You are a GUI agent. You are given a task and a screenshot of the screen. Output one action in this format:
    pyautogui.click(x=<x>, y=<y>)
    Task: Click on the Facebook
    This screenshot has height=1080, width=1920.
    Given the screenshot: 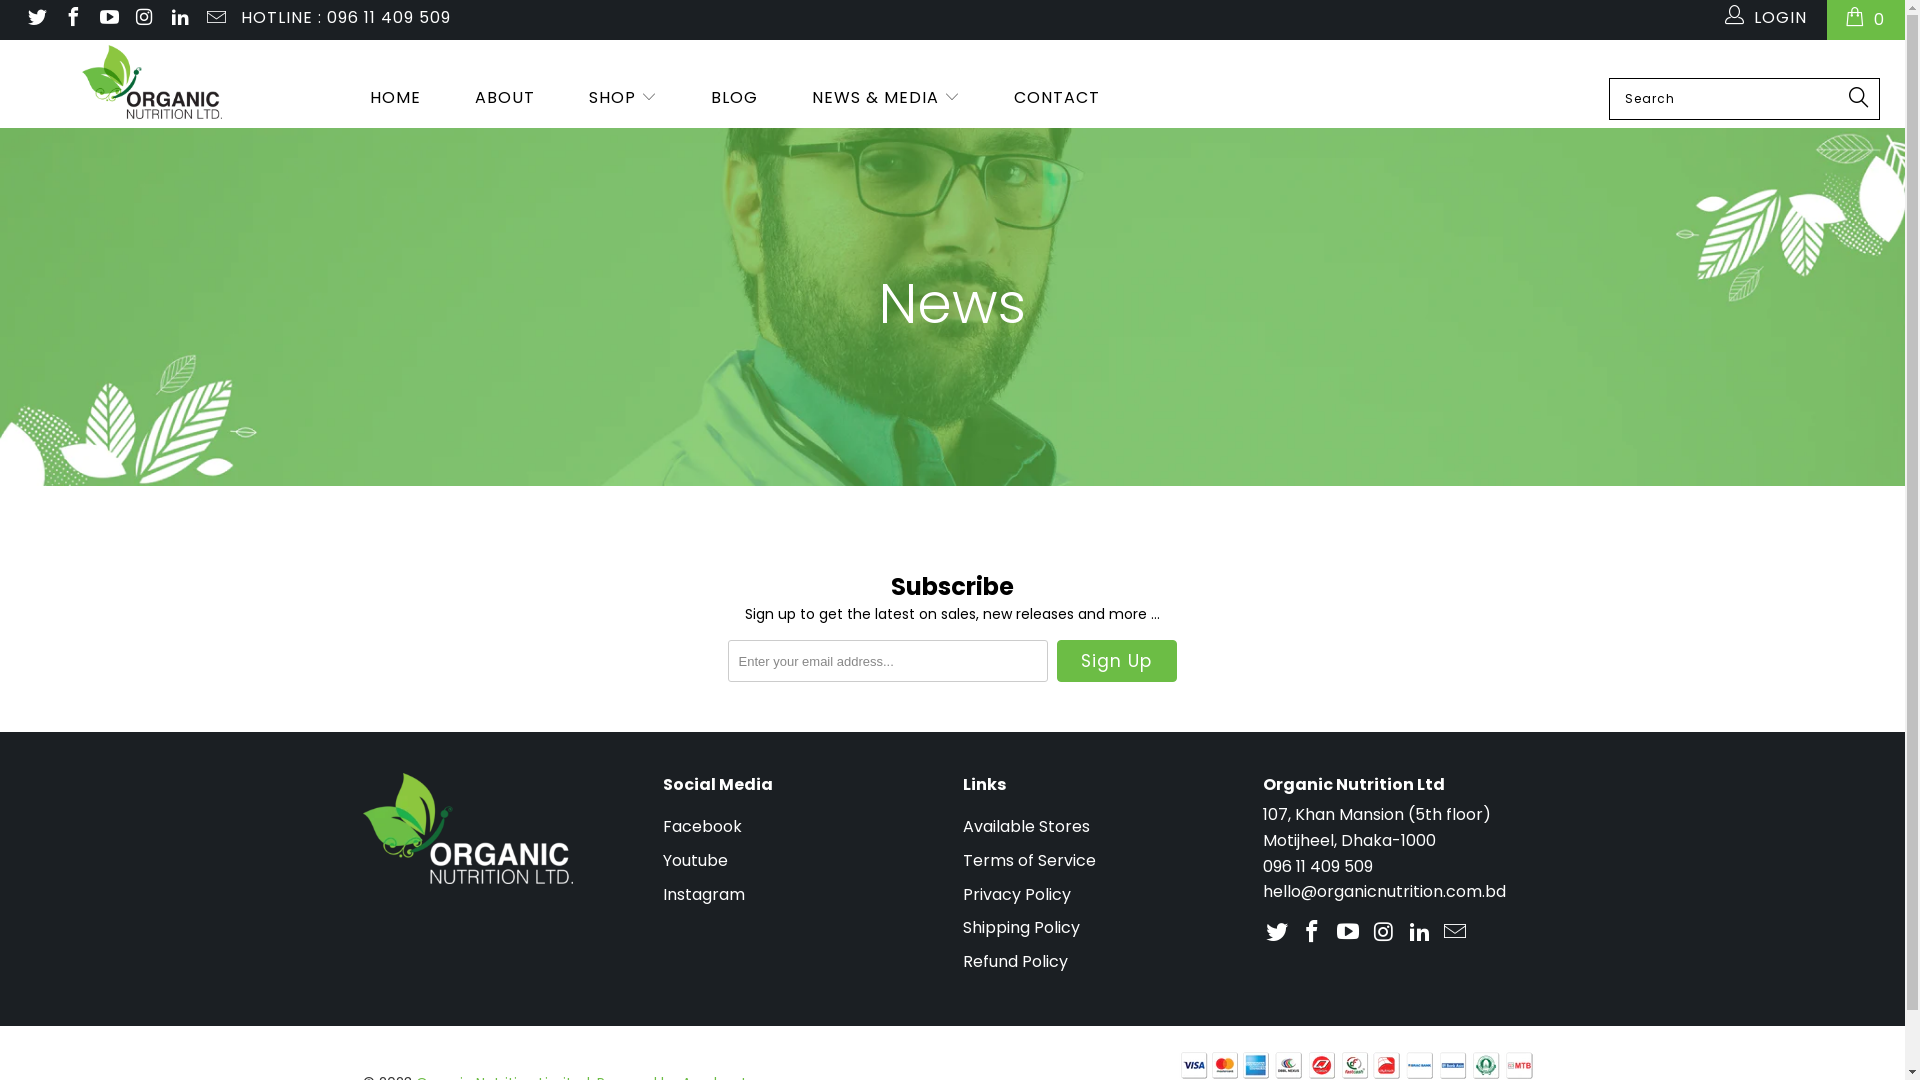 What is the action you would take?
    pyautogui.click(x=702, y=826)
    